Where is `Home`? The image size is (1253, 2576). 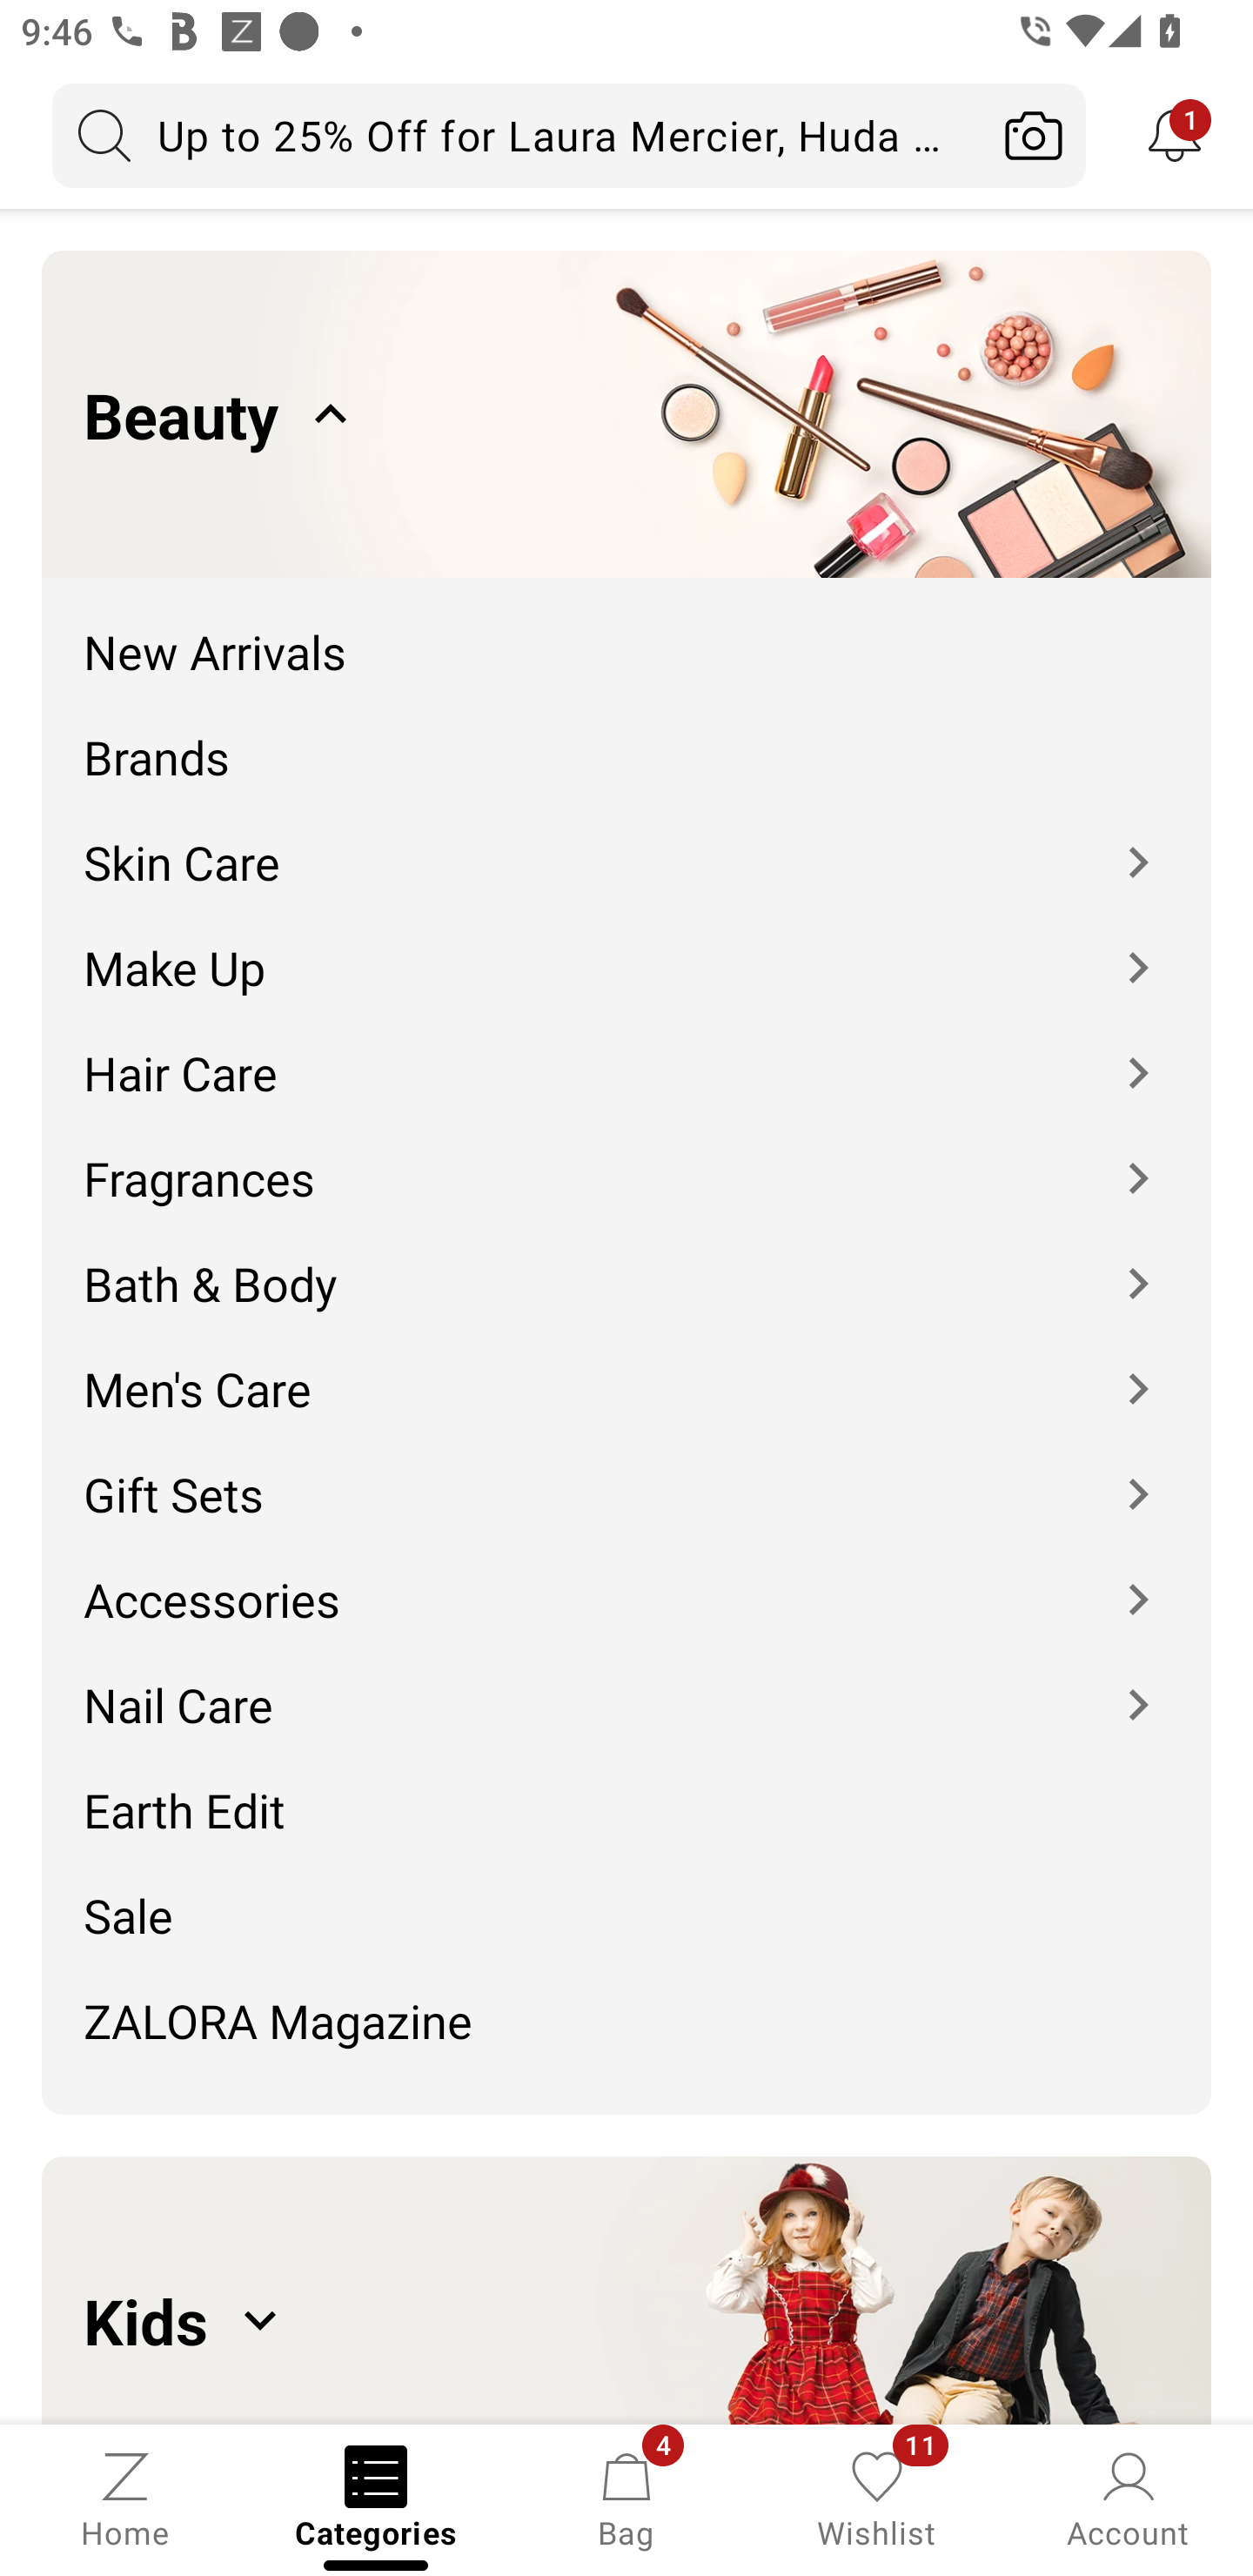
Home is located at coordinates (125, 2498).